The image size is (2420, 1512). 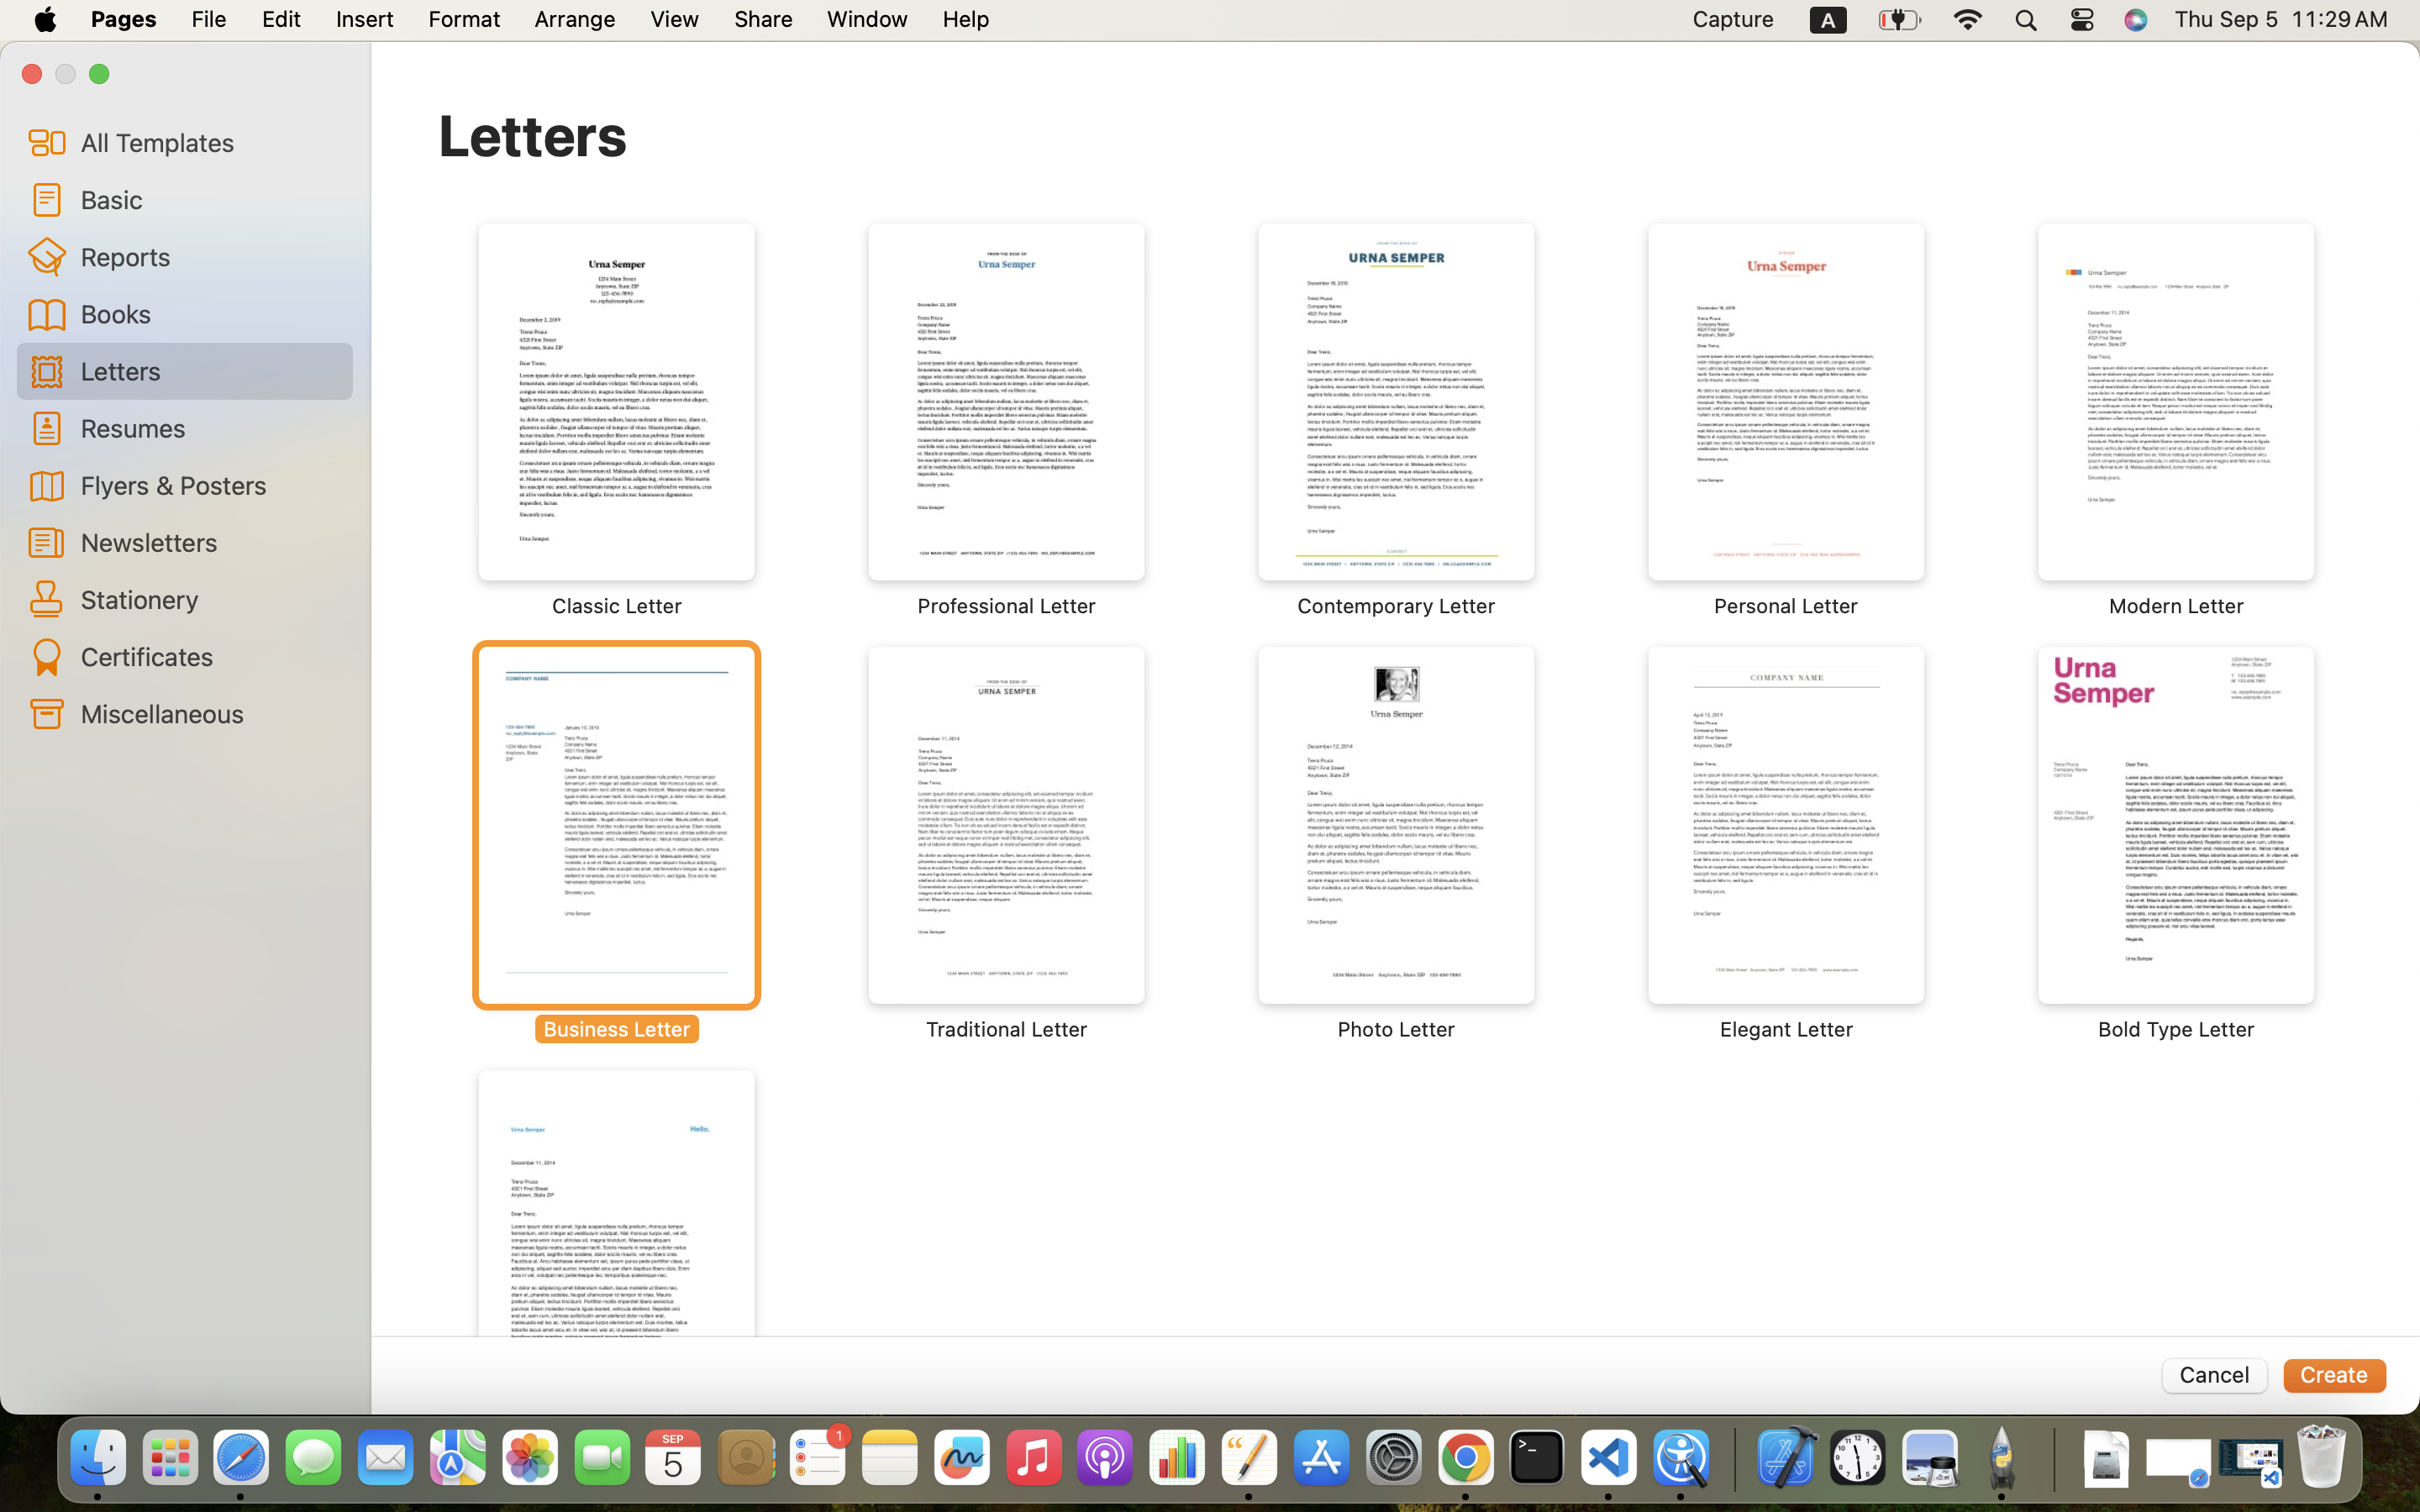 What do you see at coordinates (617, 844) in the screenshot?
I see `‎⁨Business Letter⁩` at bounding box center [617, 844].